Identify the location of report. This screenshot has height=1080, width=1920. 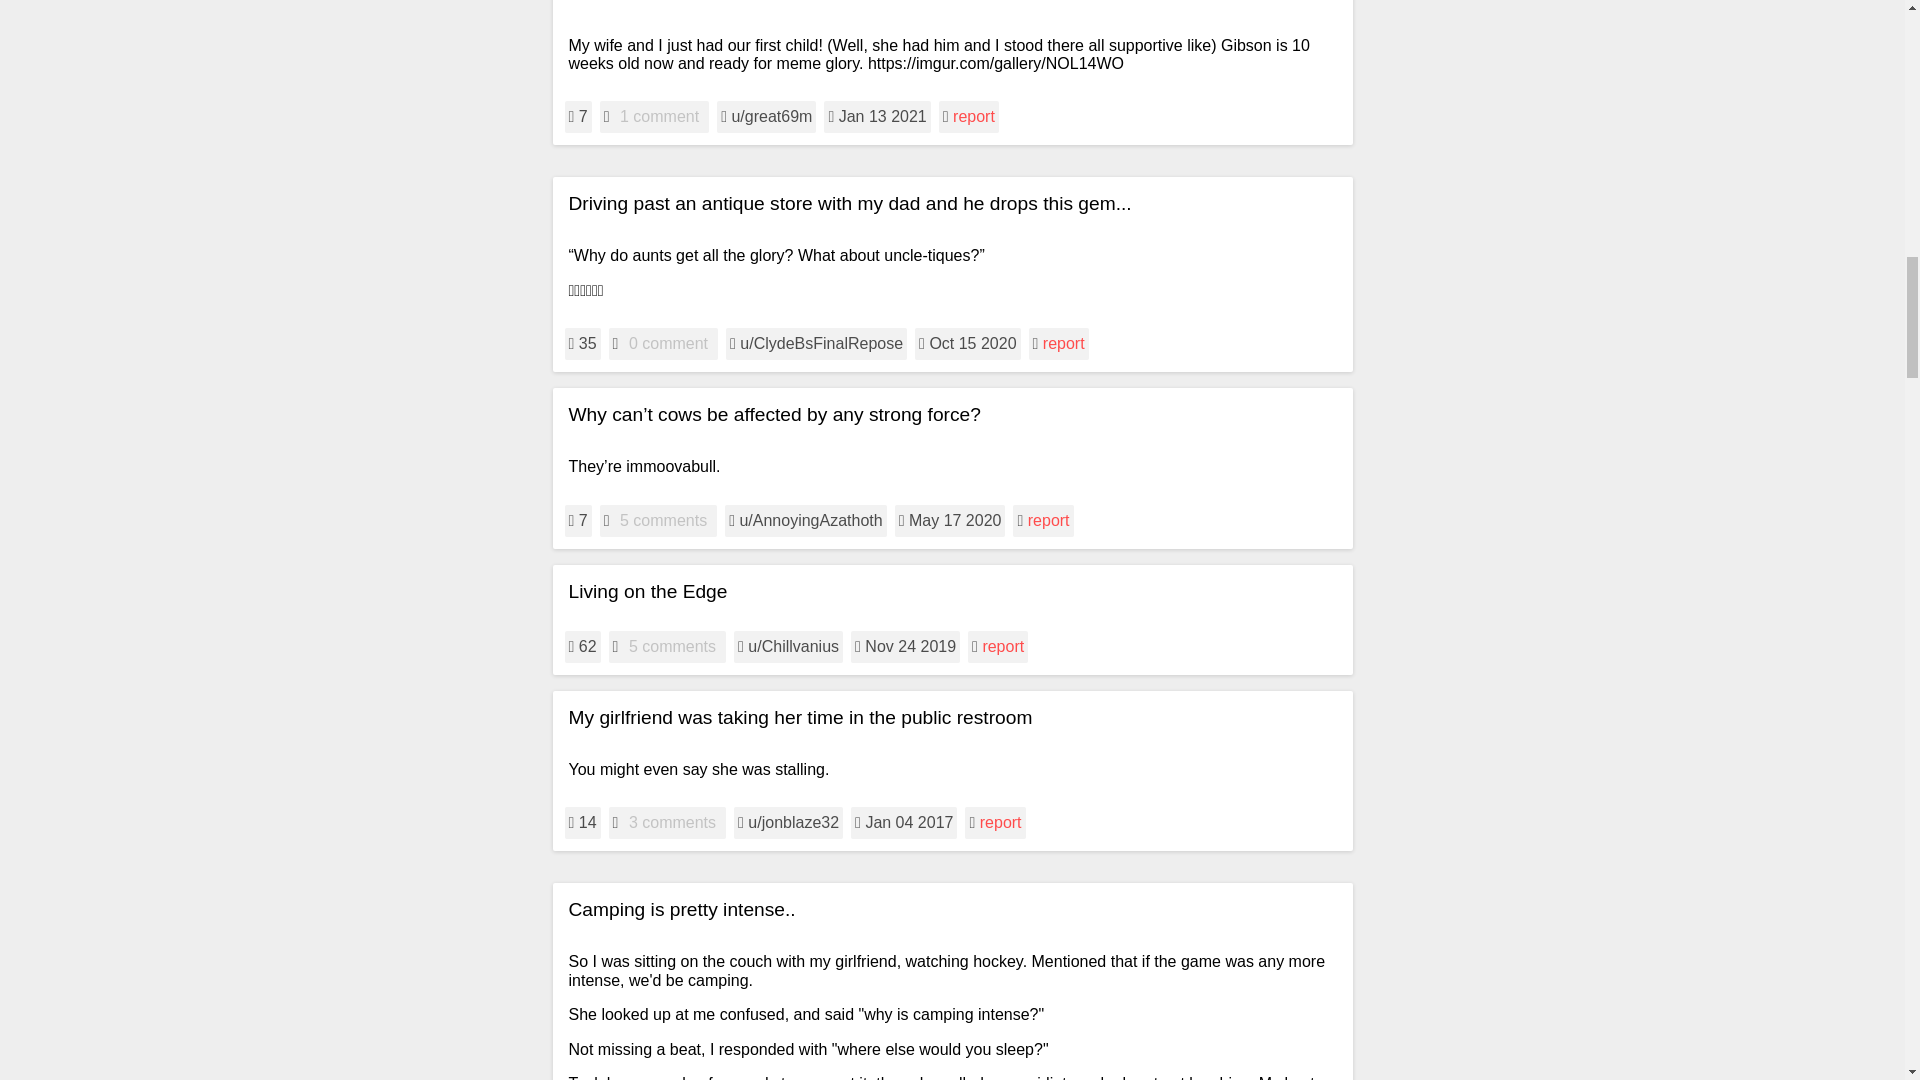
(1048, 520).